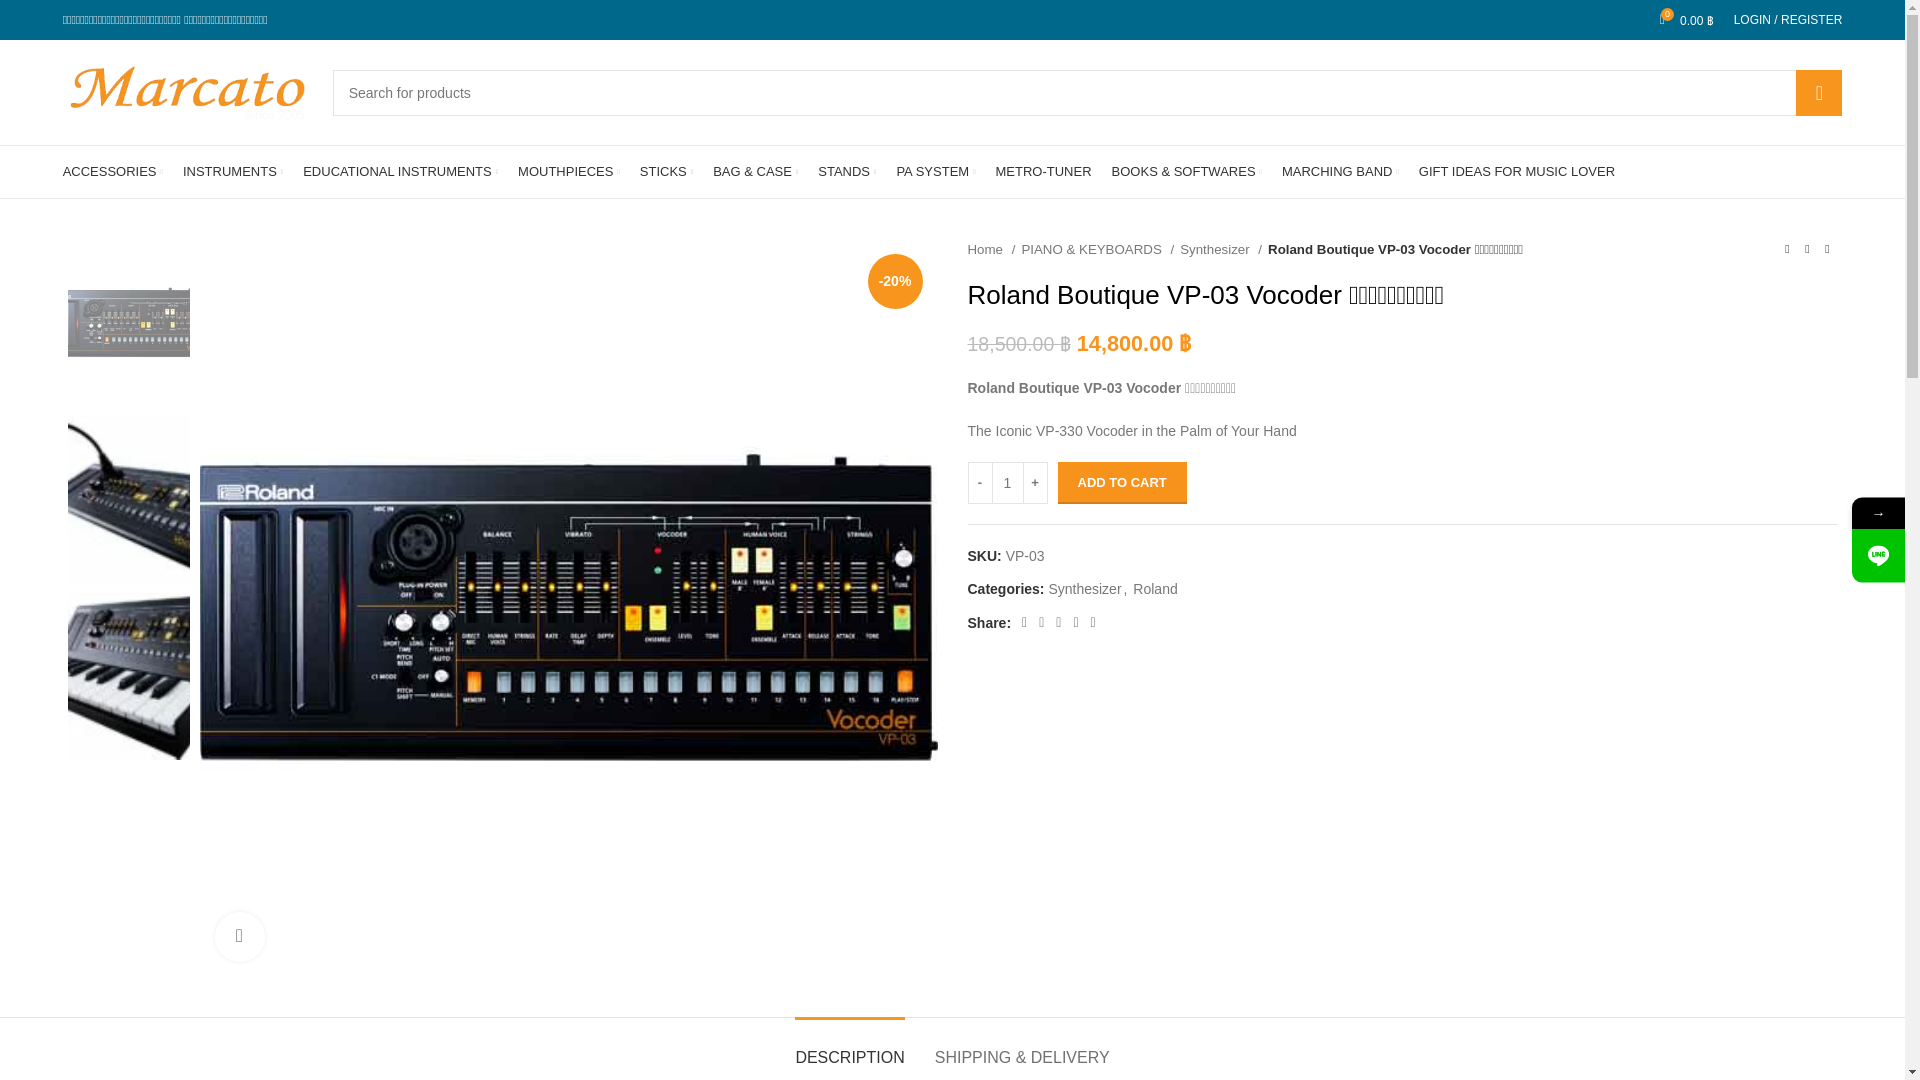  Describe the element at coordinates (1088, 92) in the screenshot. I see `Search for products` at that location.